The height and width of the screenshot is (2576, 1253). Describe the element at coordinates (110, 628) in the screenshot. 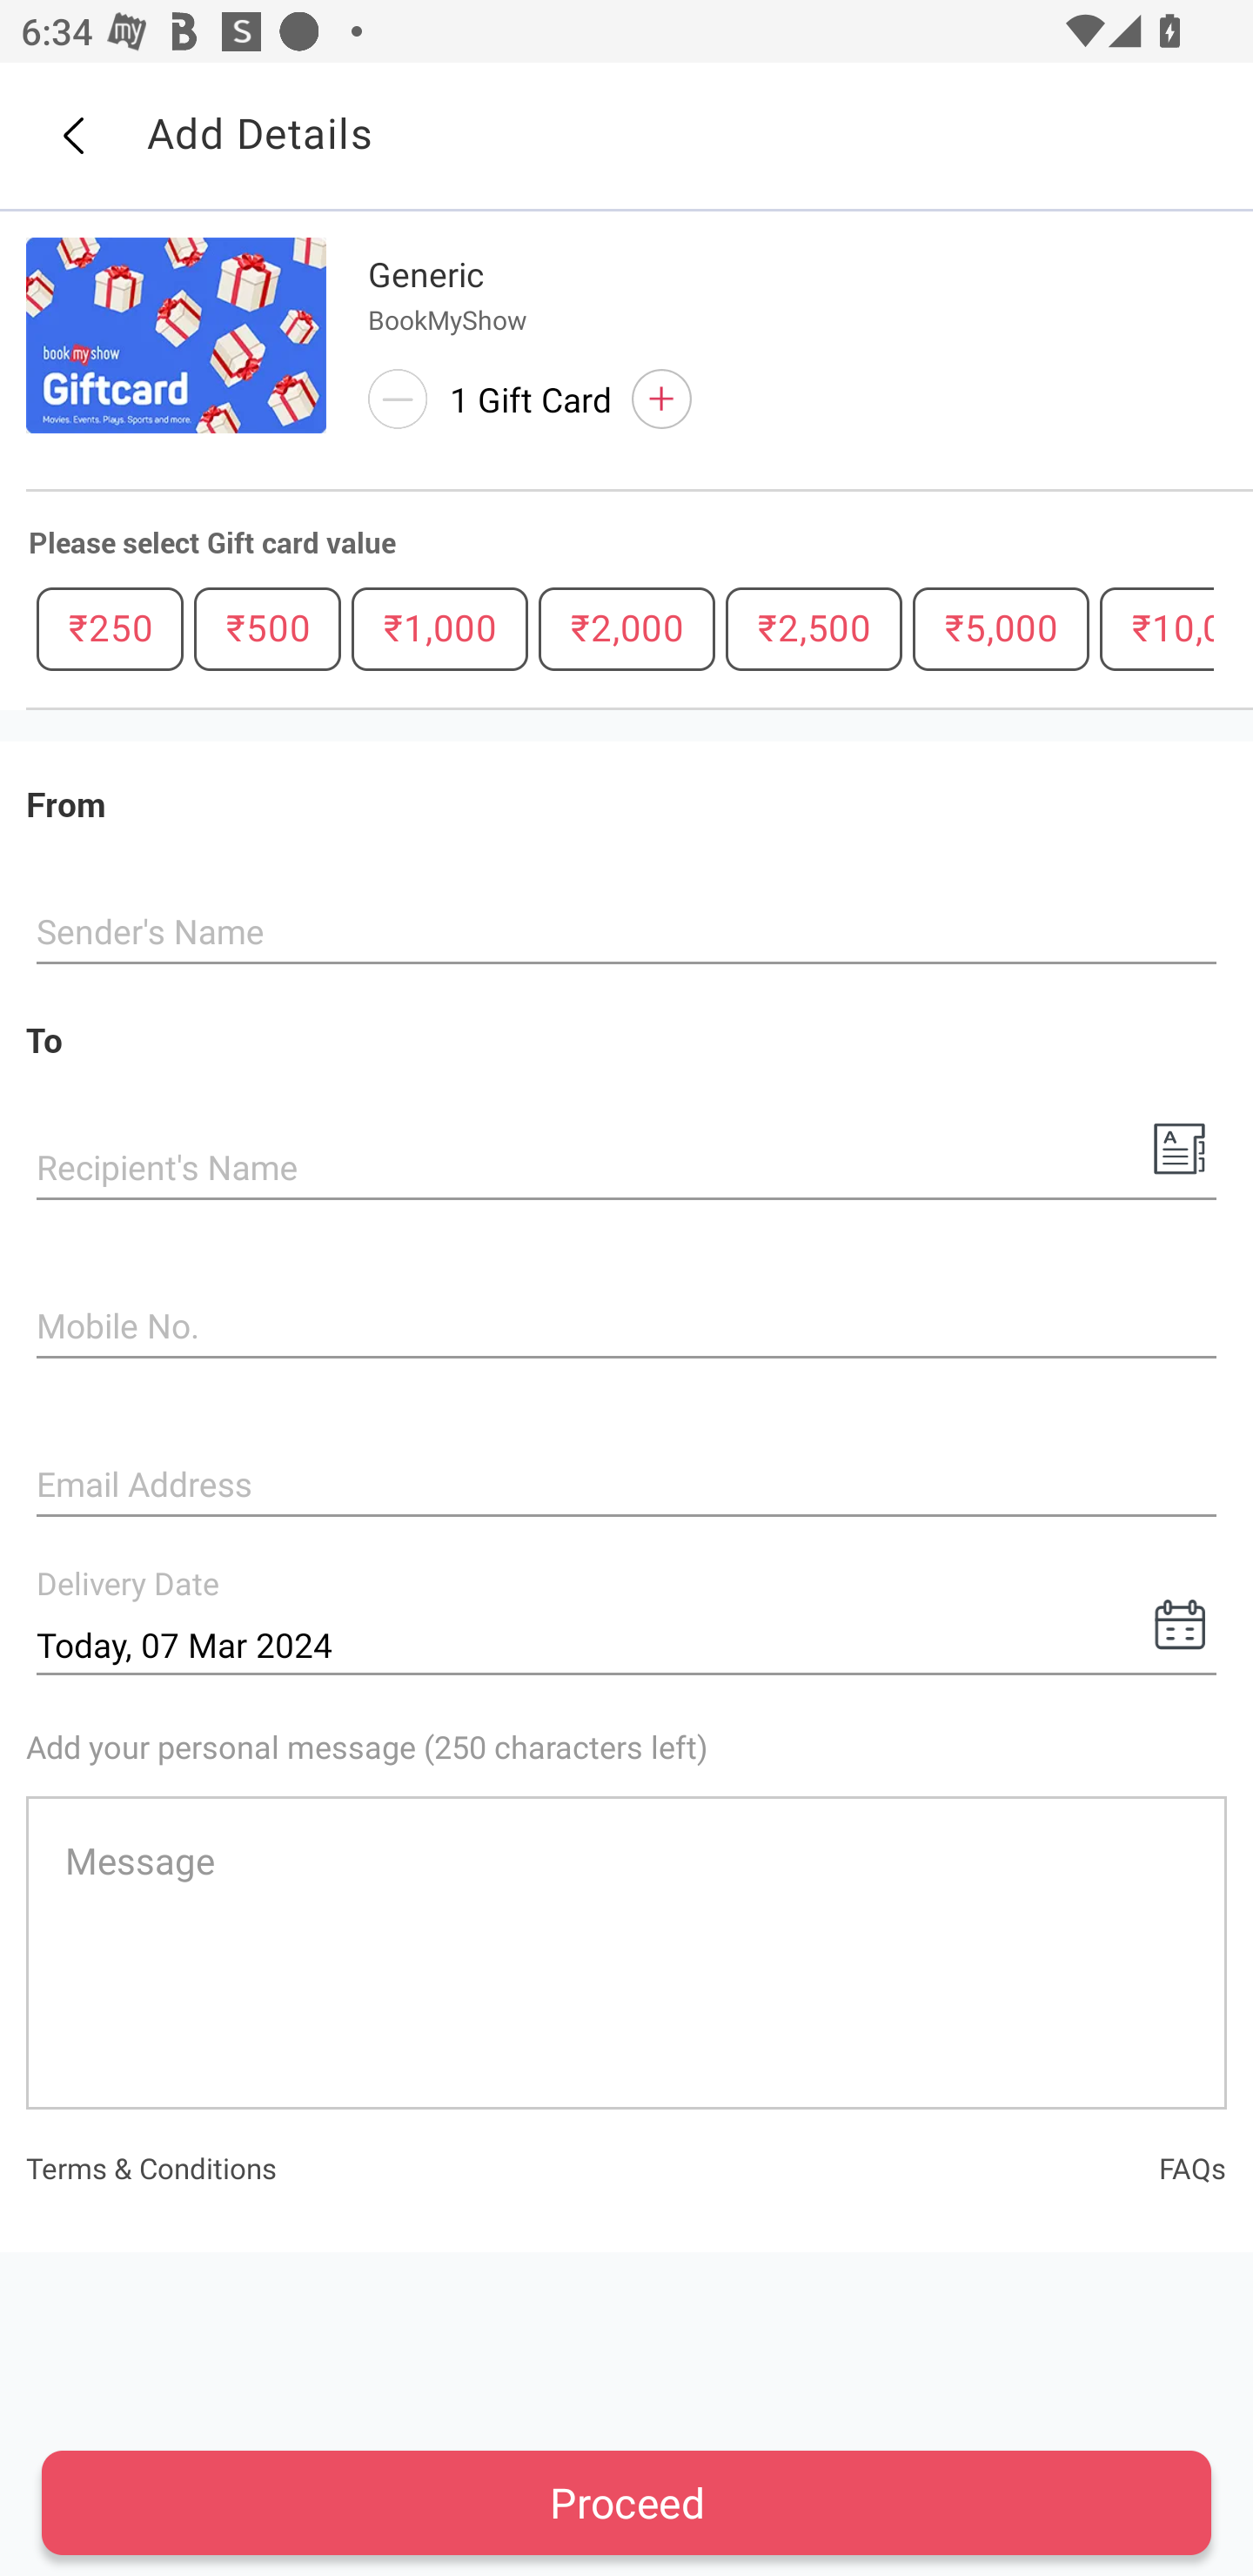

I see `₹250` at that location.